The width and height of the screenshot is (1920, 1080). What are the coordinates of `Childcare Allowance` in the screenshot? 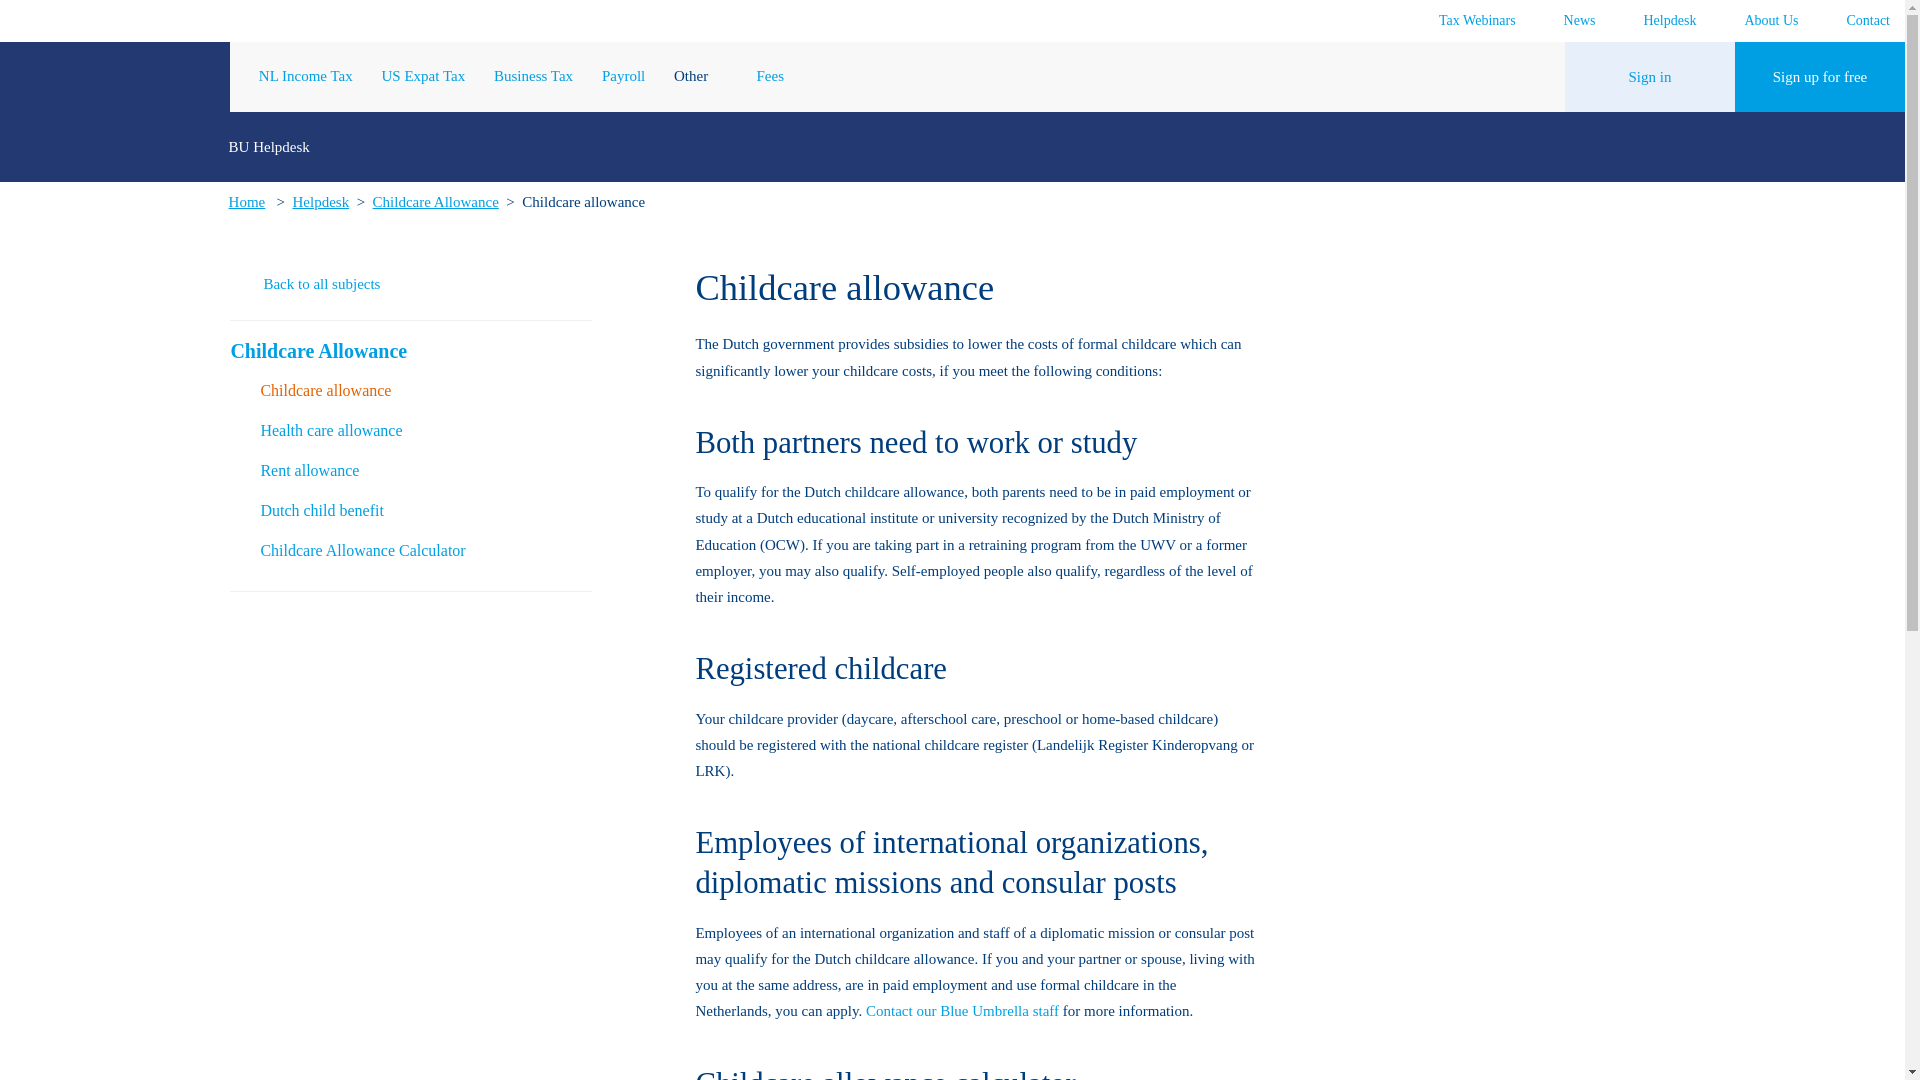 It's located at (436, 202).